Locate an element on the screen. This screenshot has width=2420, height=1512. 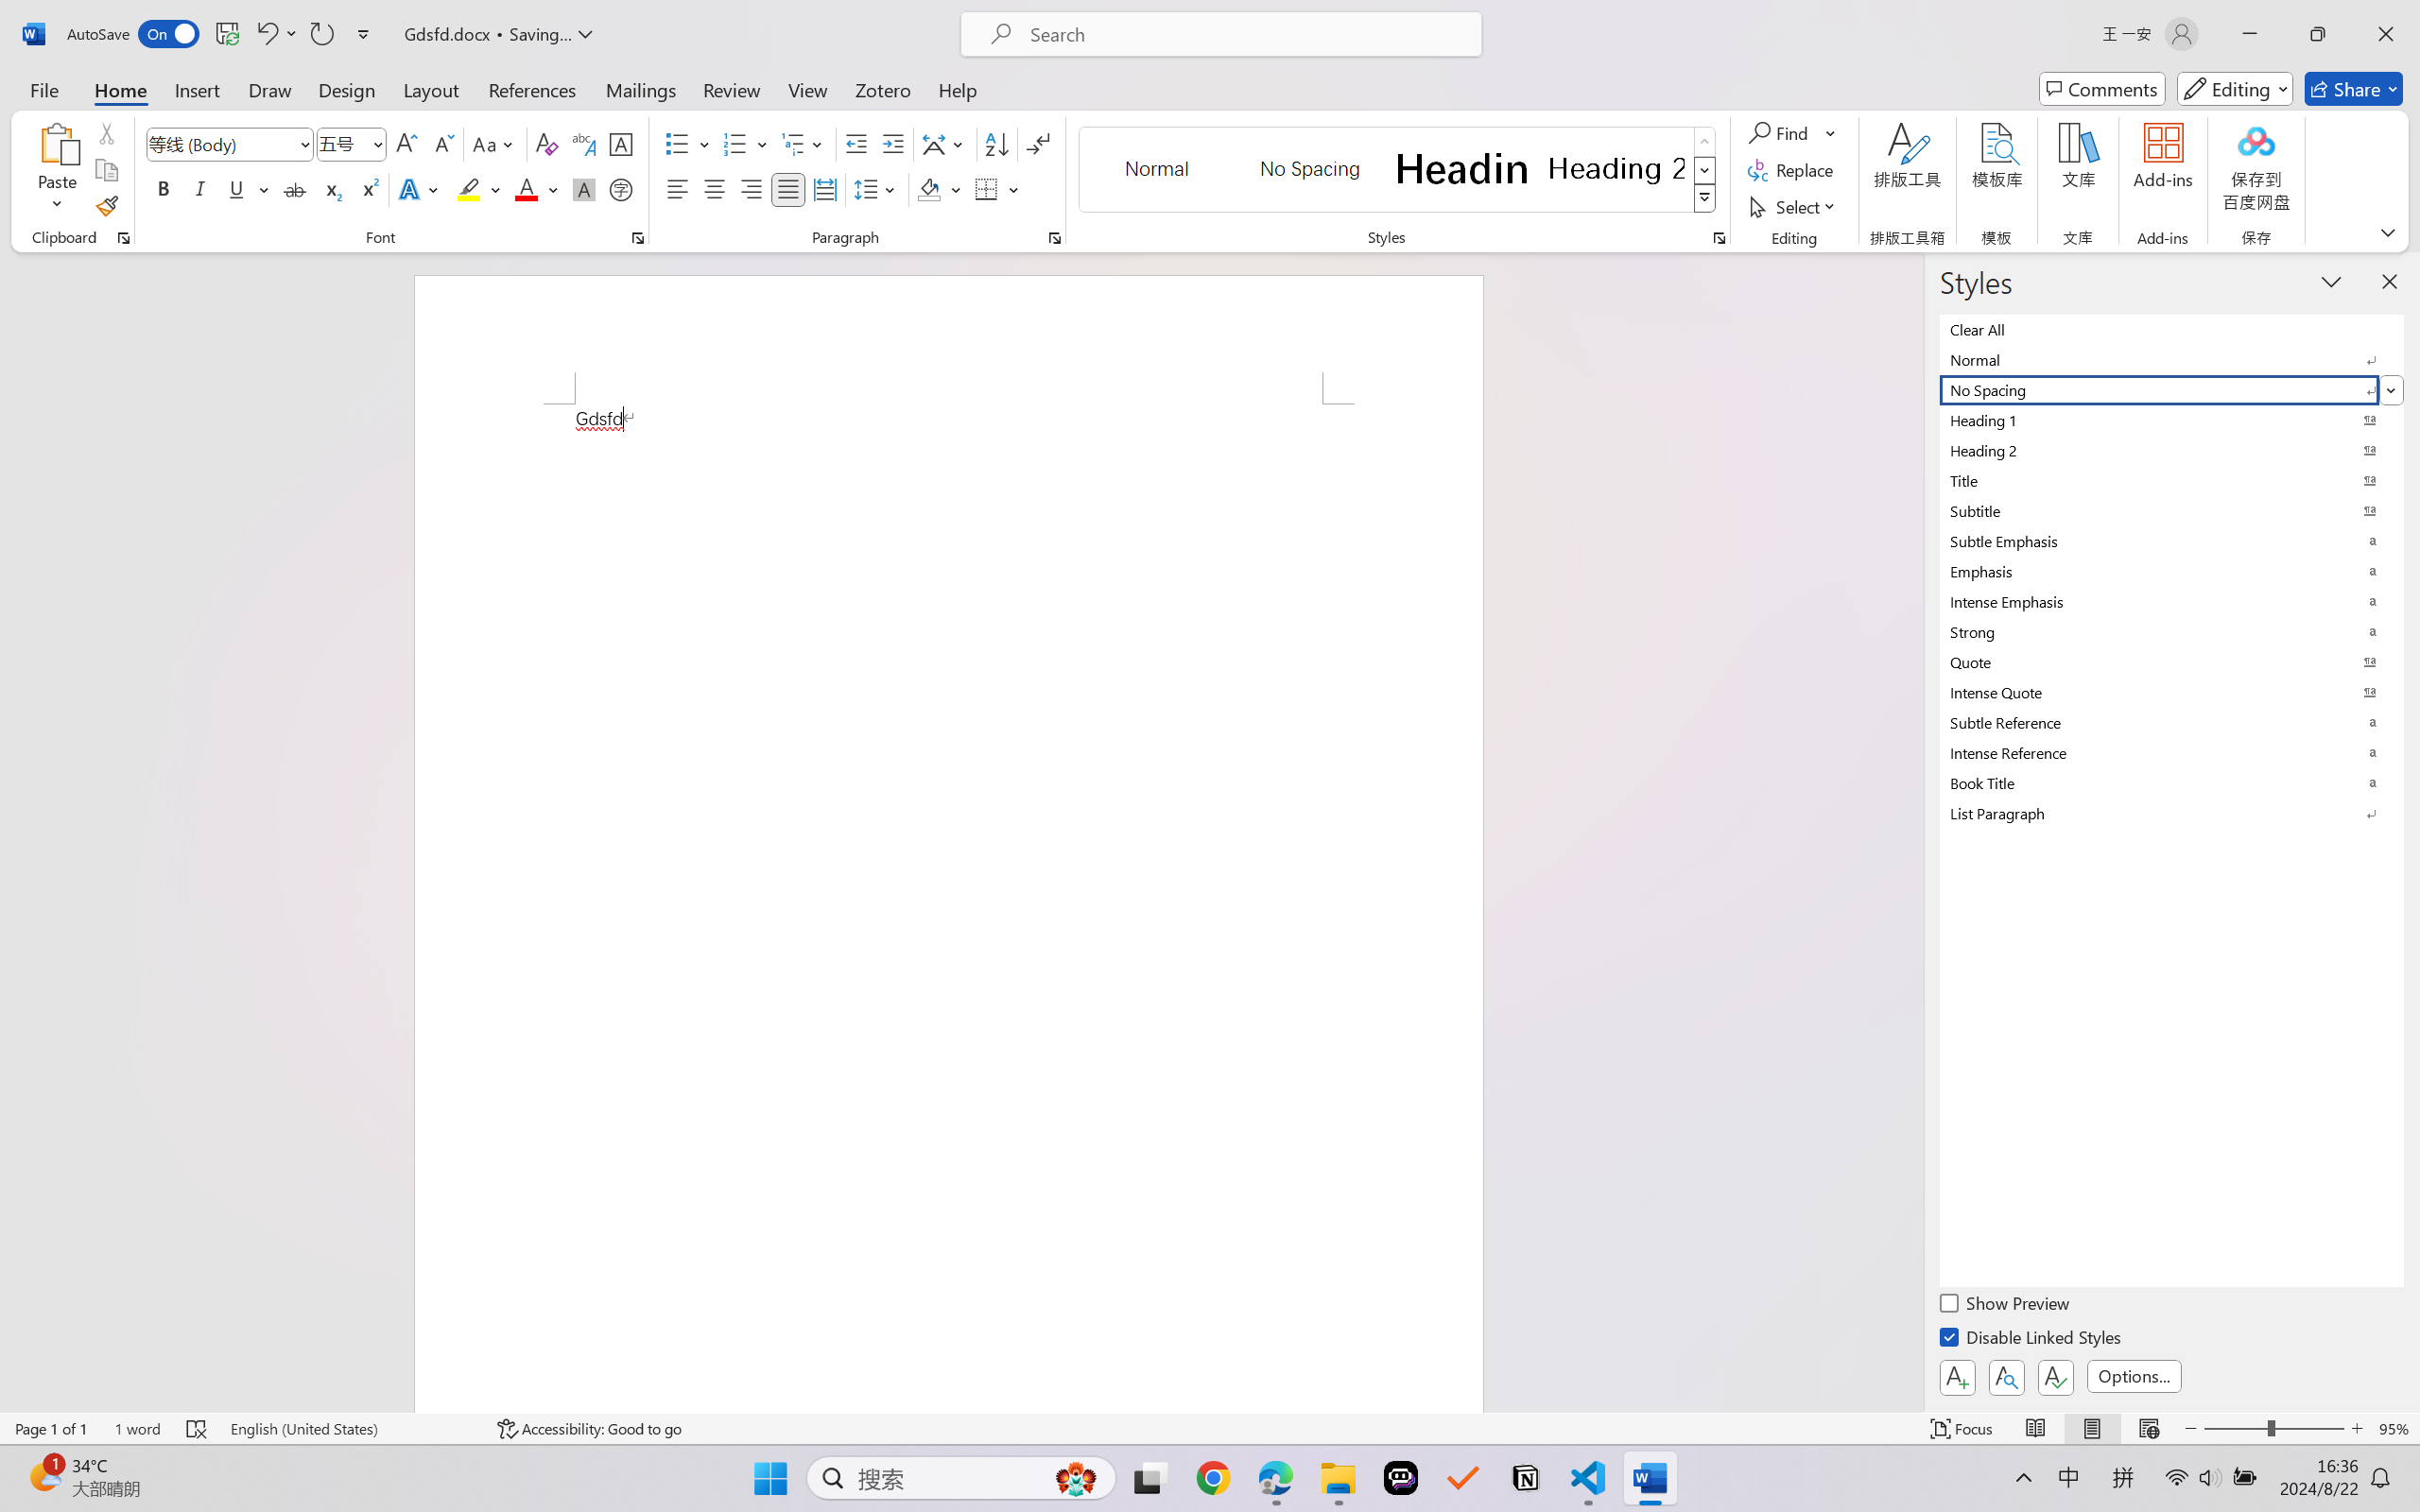
Book Title is located at coordinates (2172, 782).